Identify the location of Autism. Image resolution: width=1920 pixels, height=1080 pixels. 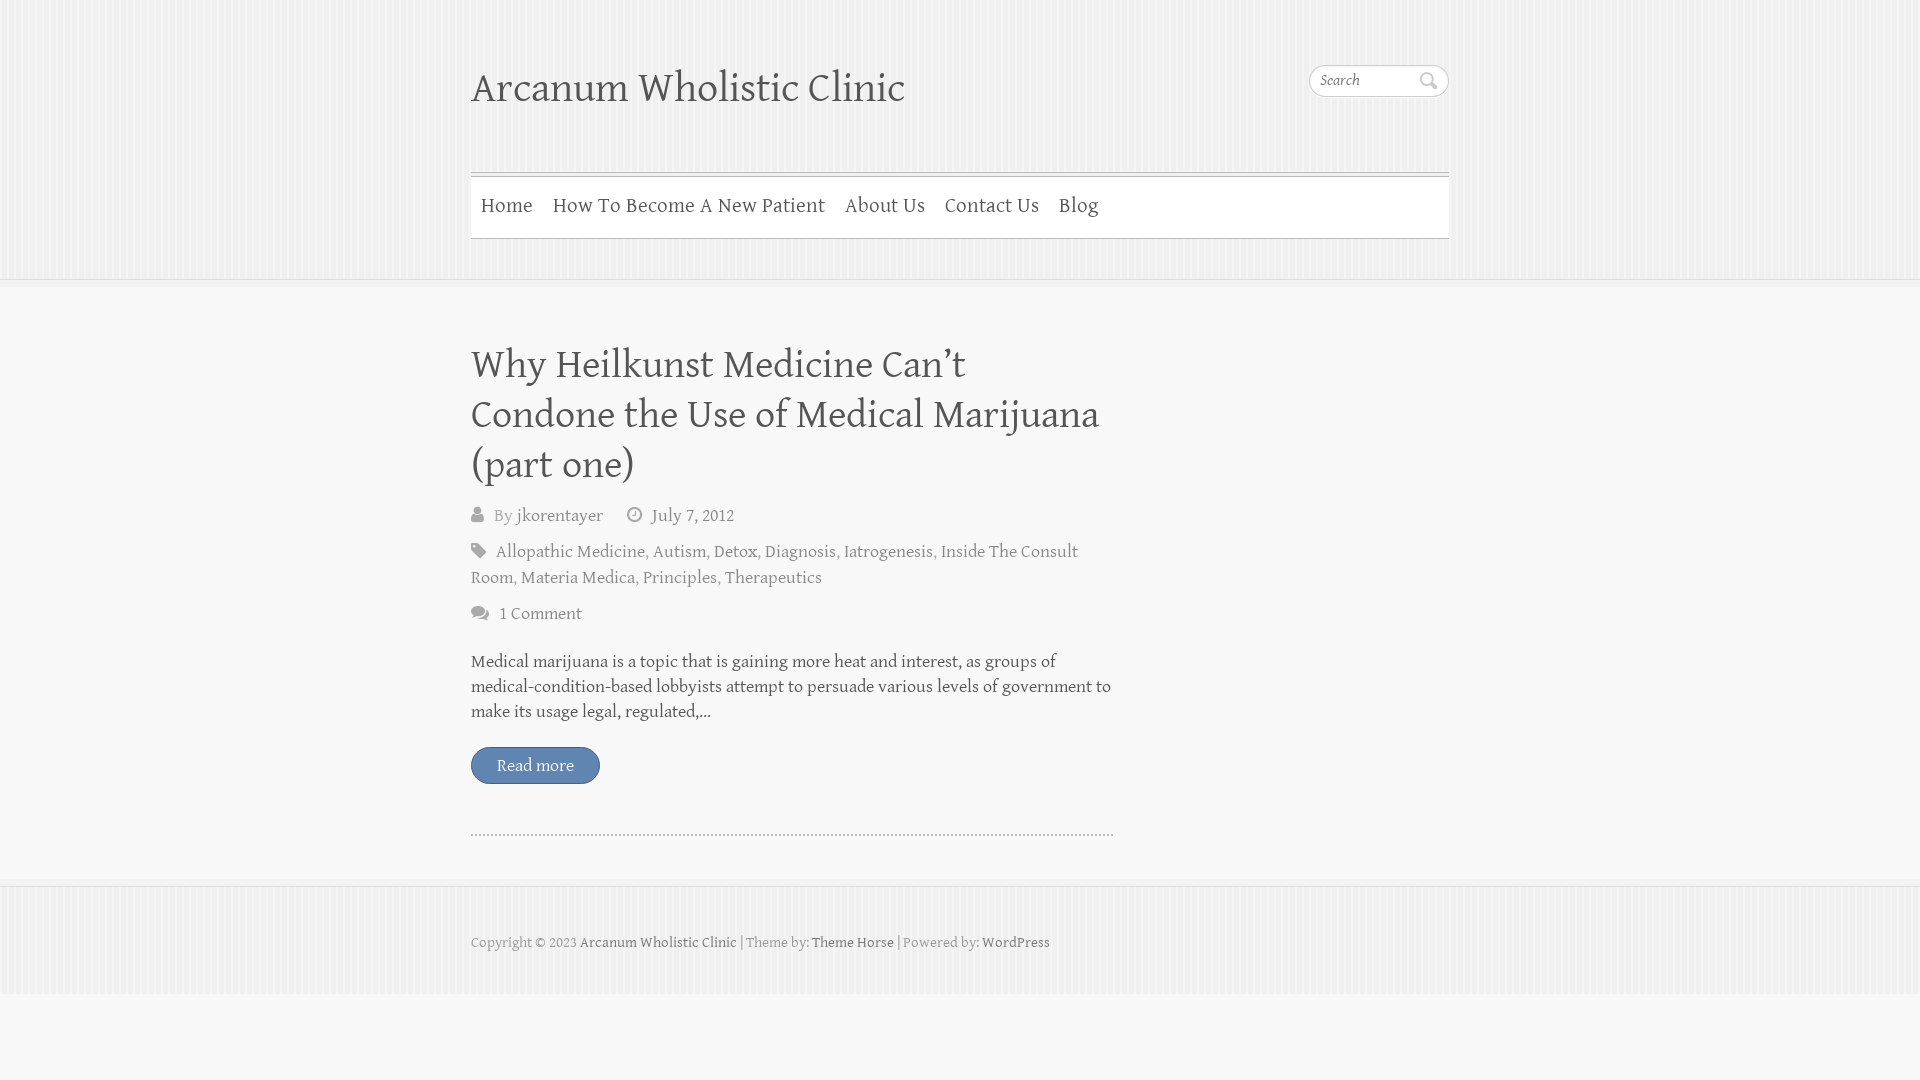
(680, 552).